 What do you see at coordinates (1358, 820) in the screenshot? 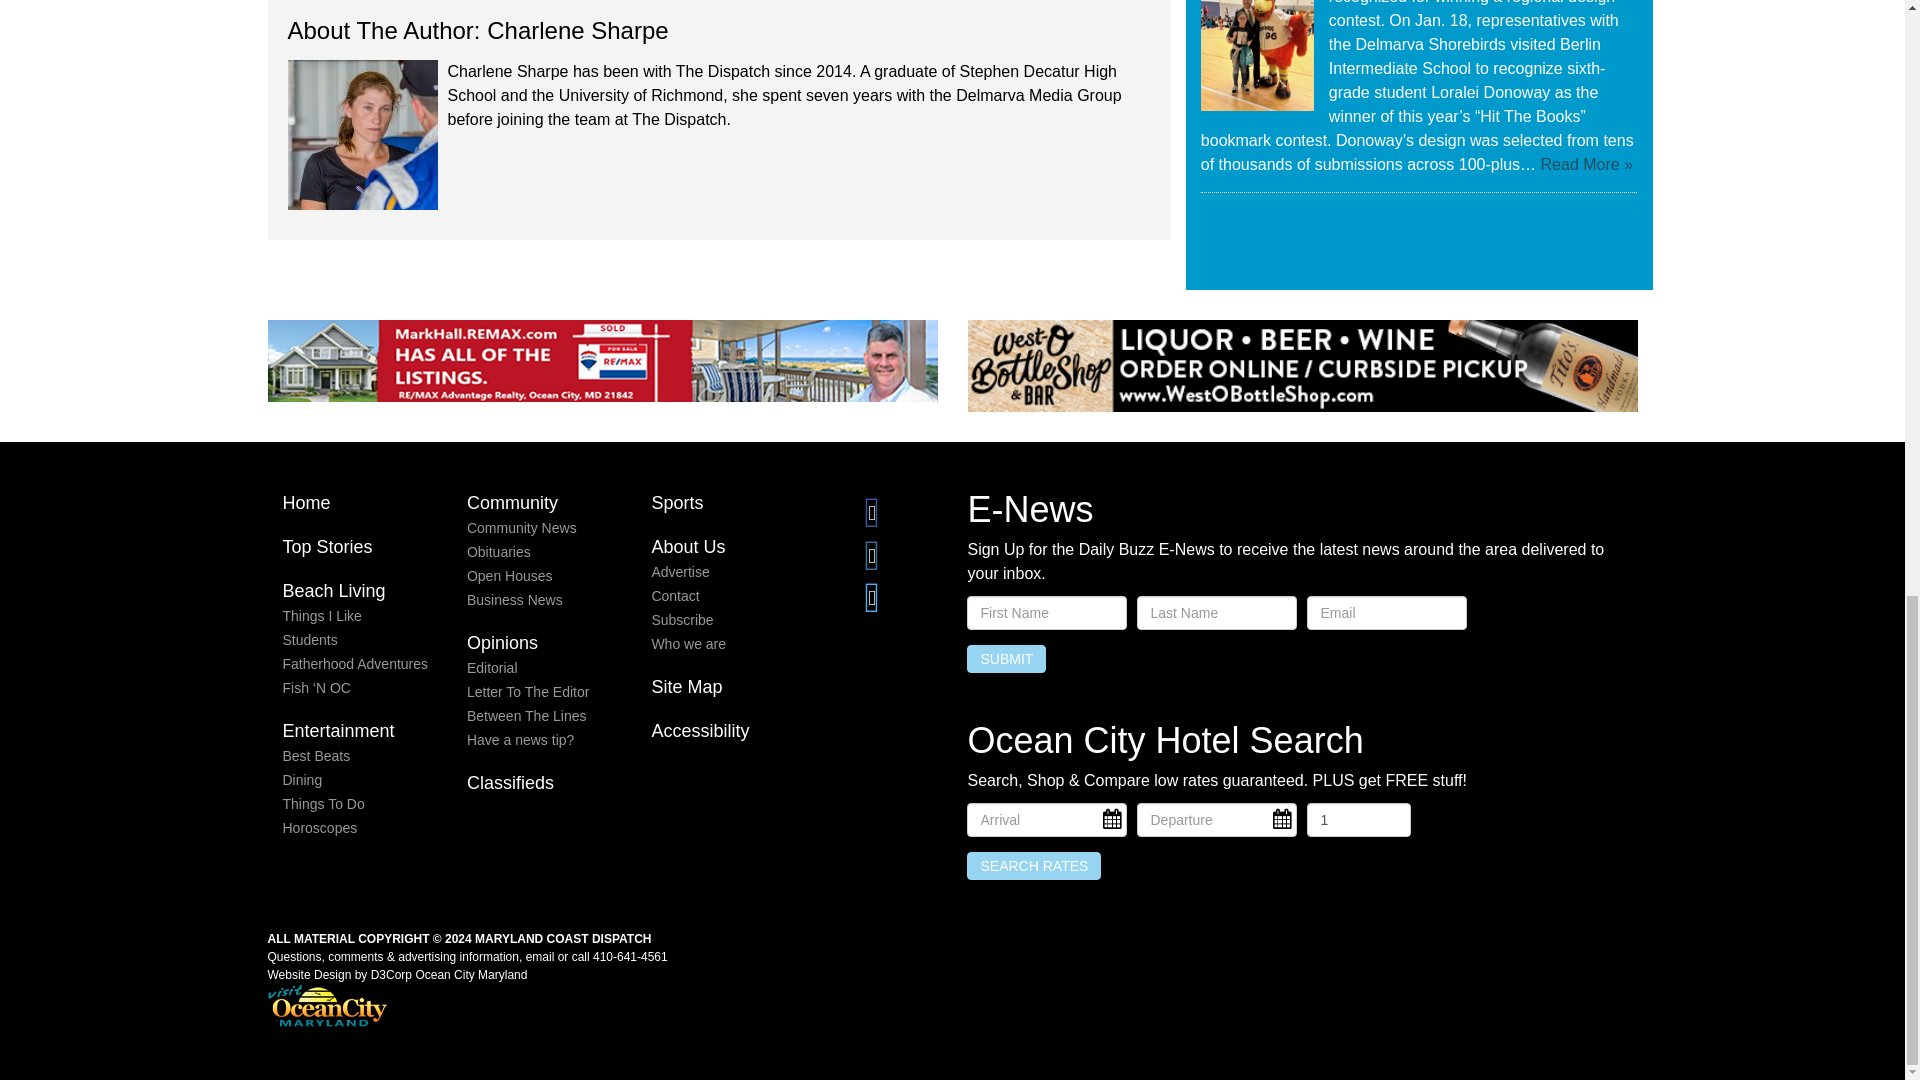
I see `1` at bounding box center [1358, 820].